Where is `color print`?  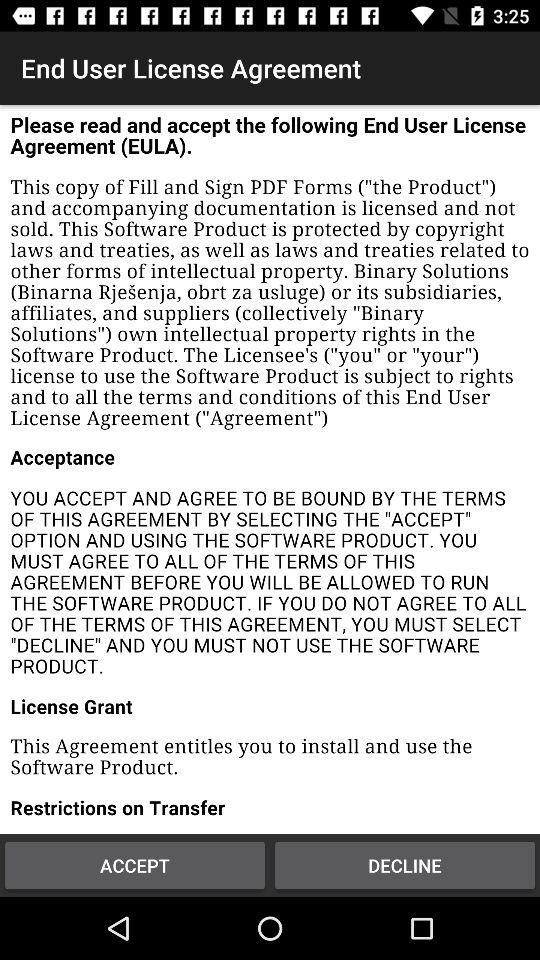
color print is located at coordinates (270, 470).